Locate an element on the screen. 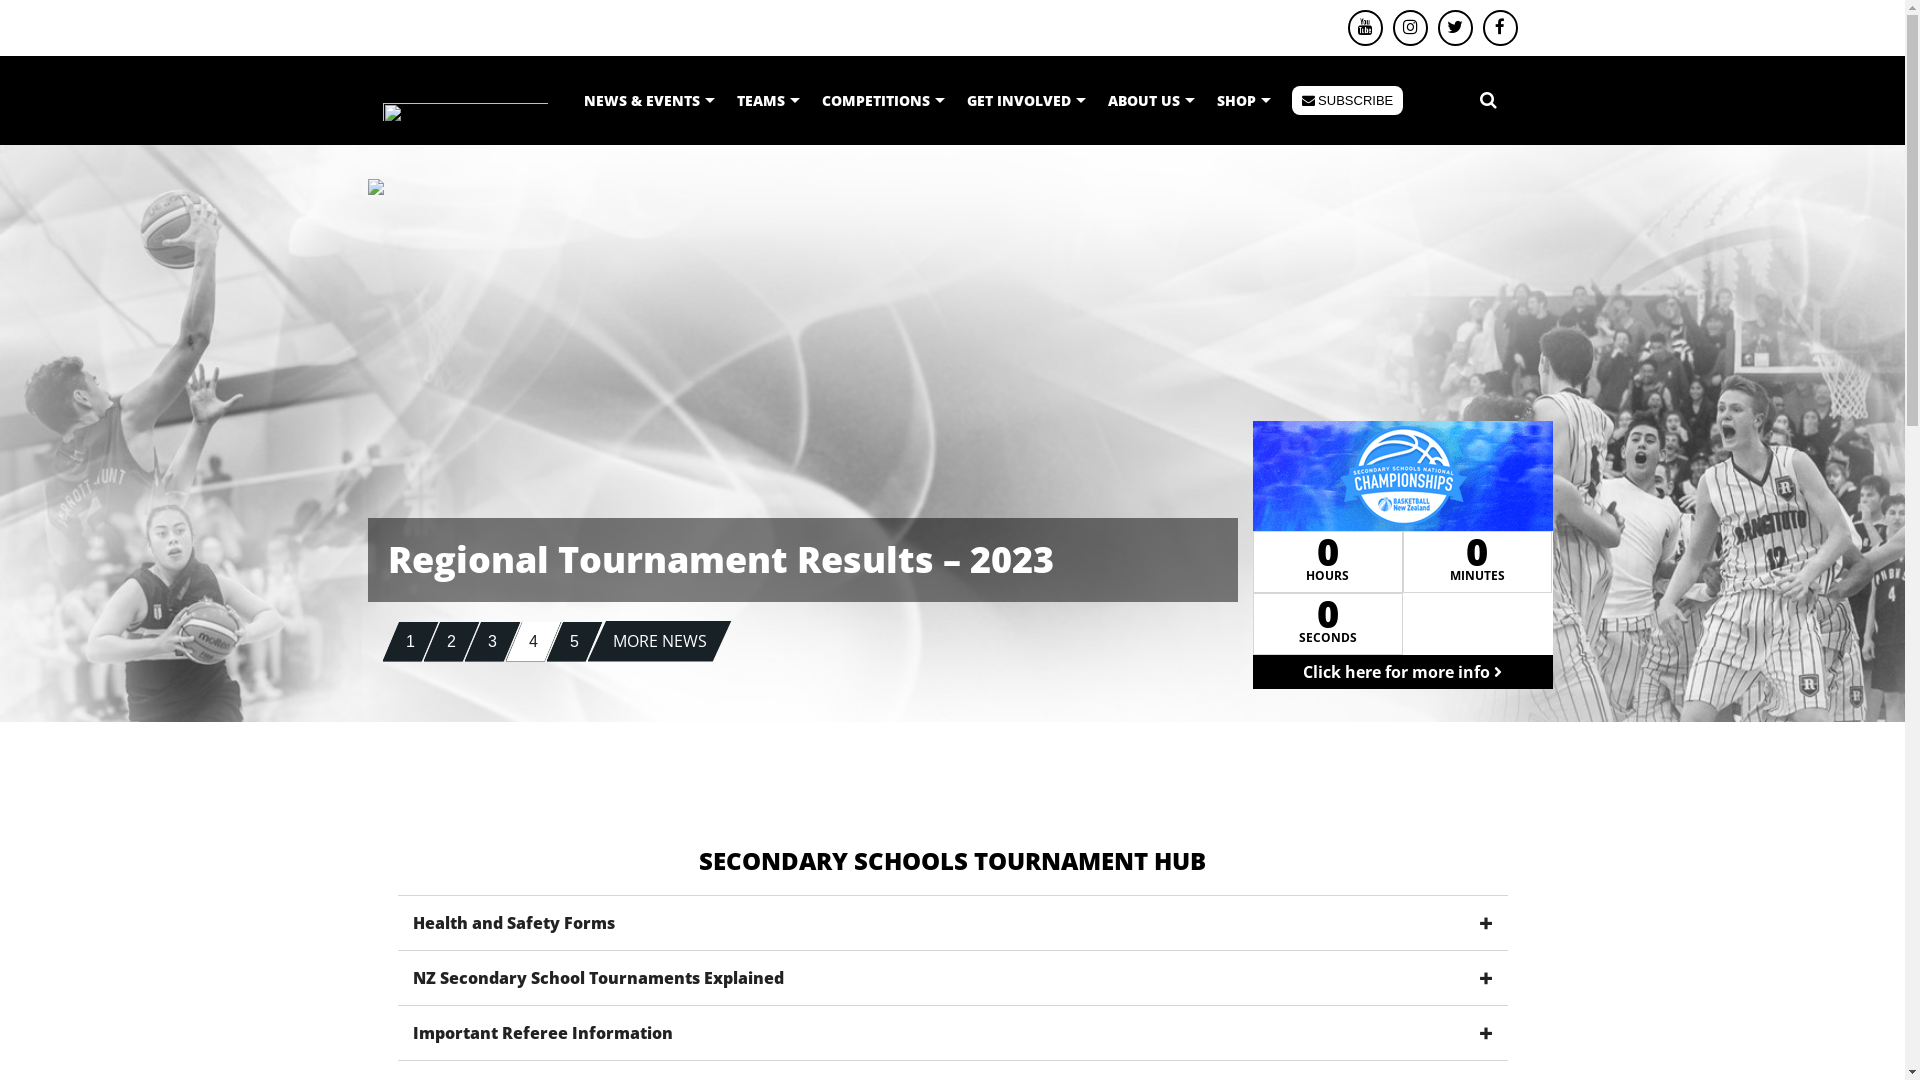  MORE NEWS is located at coordinates (660, 640).